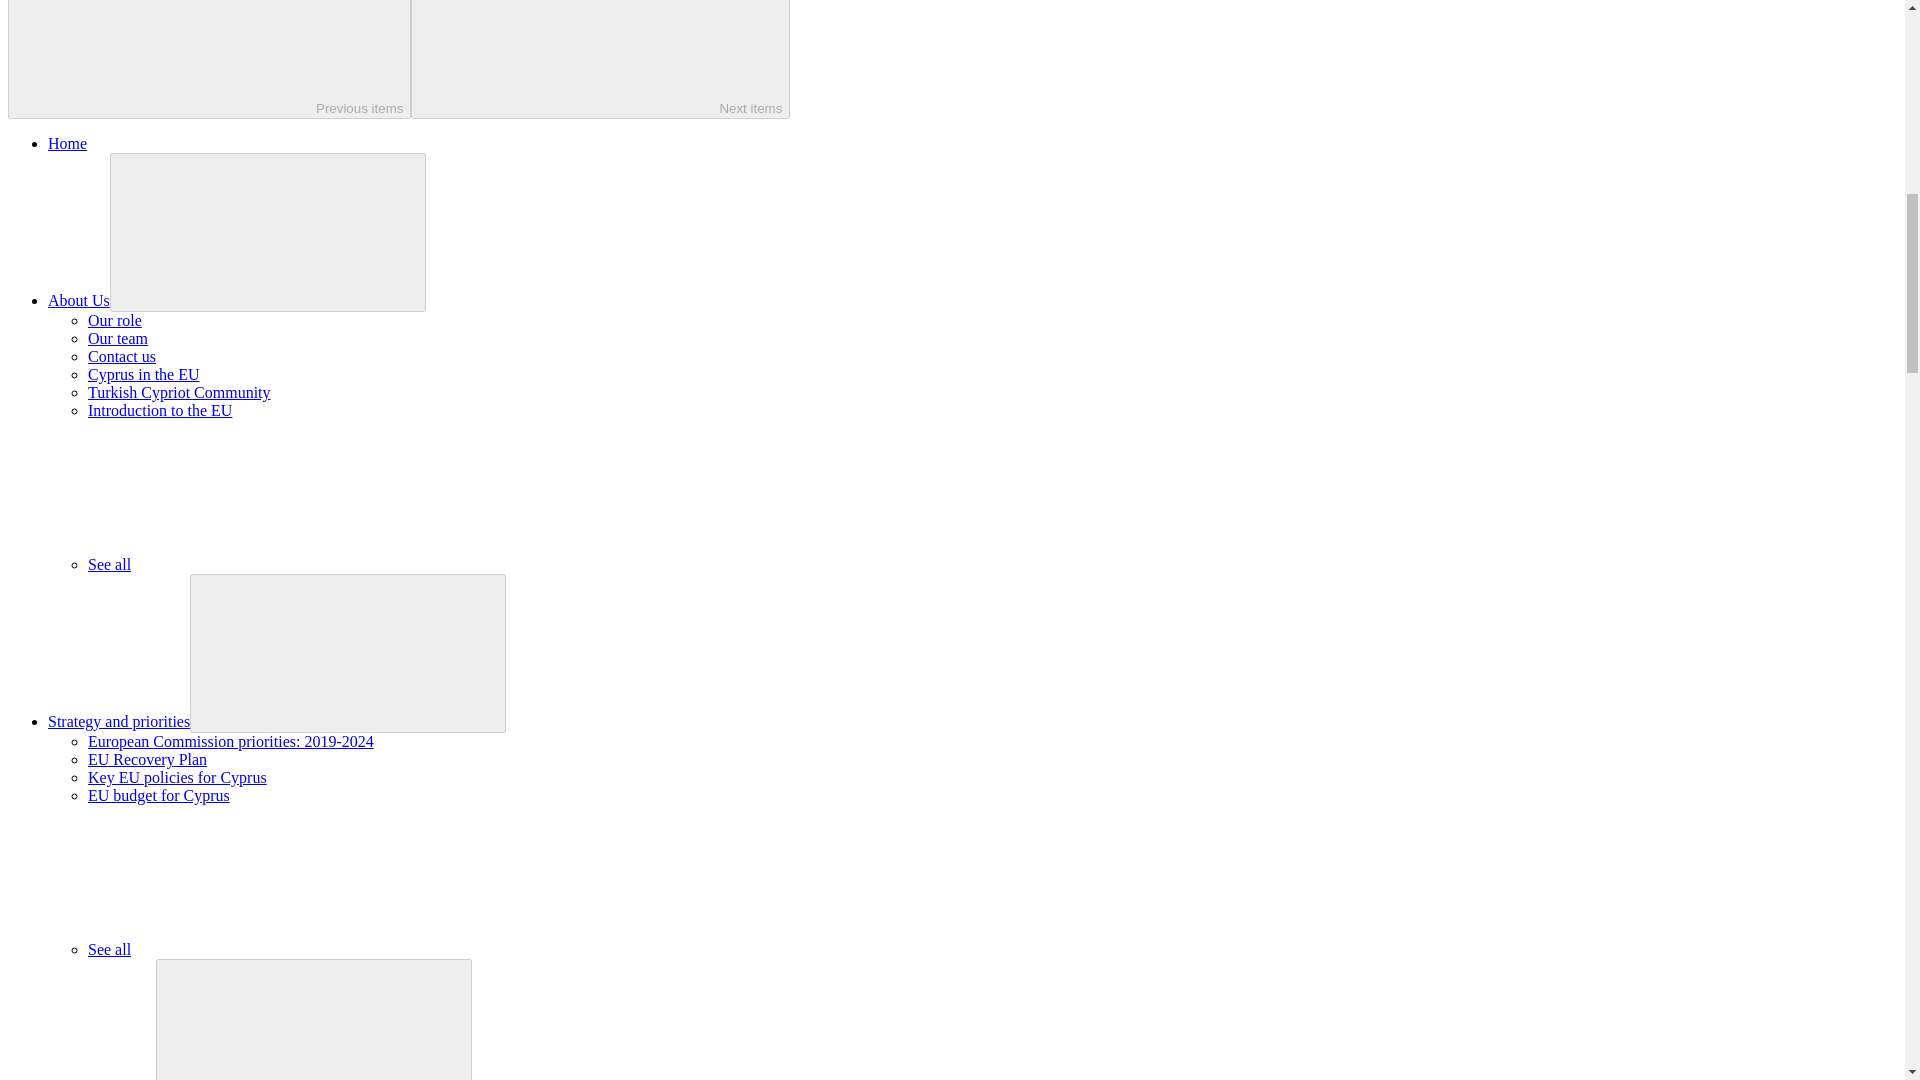 The image size is (1920, 1080). I want to click on Introduction to the EU, so click(160, 410).